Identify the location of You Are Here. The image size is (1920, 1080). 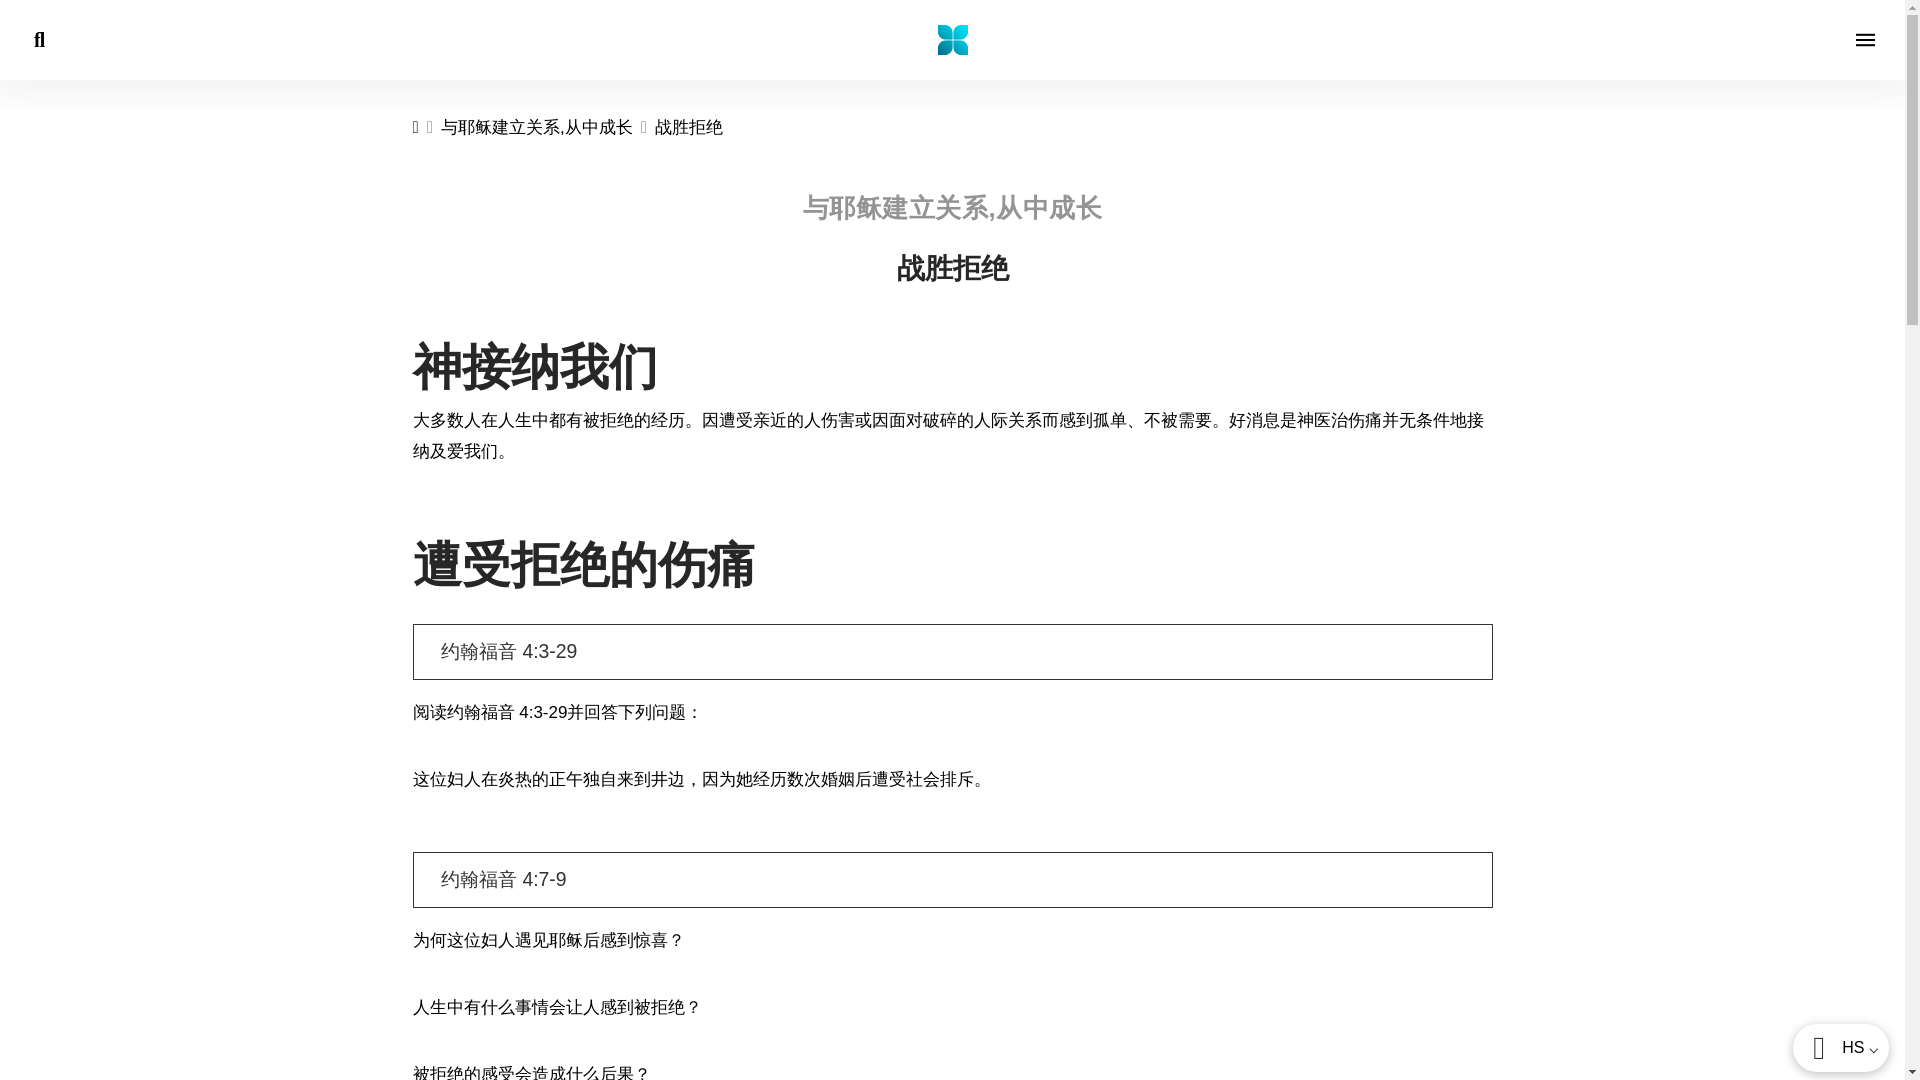
(688, 128).